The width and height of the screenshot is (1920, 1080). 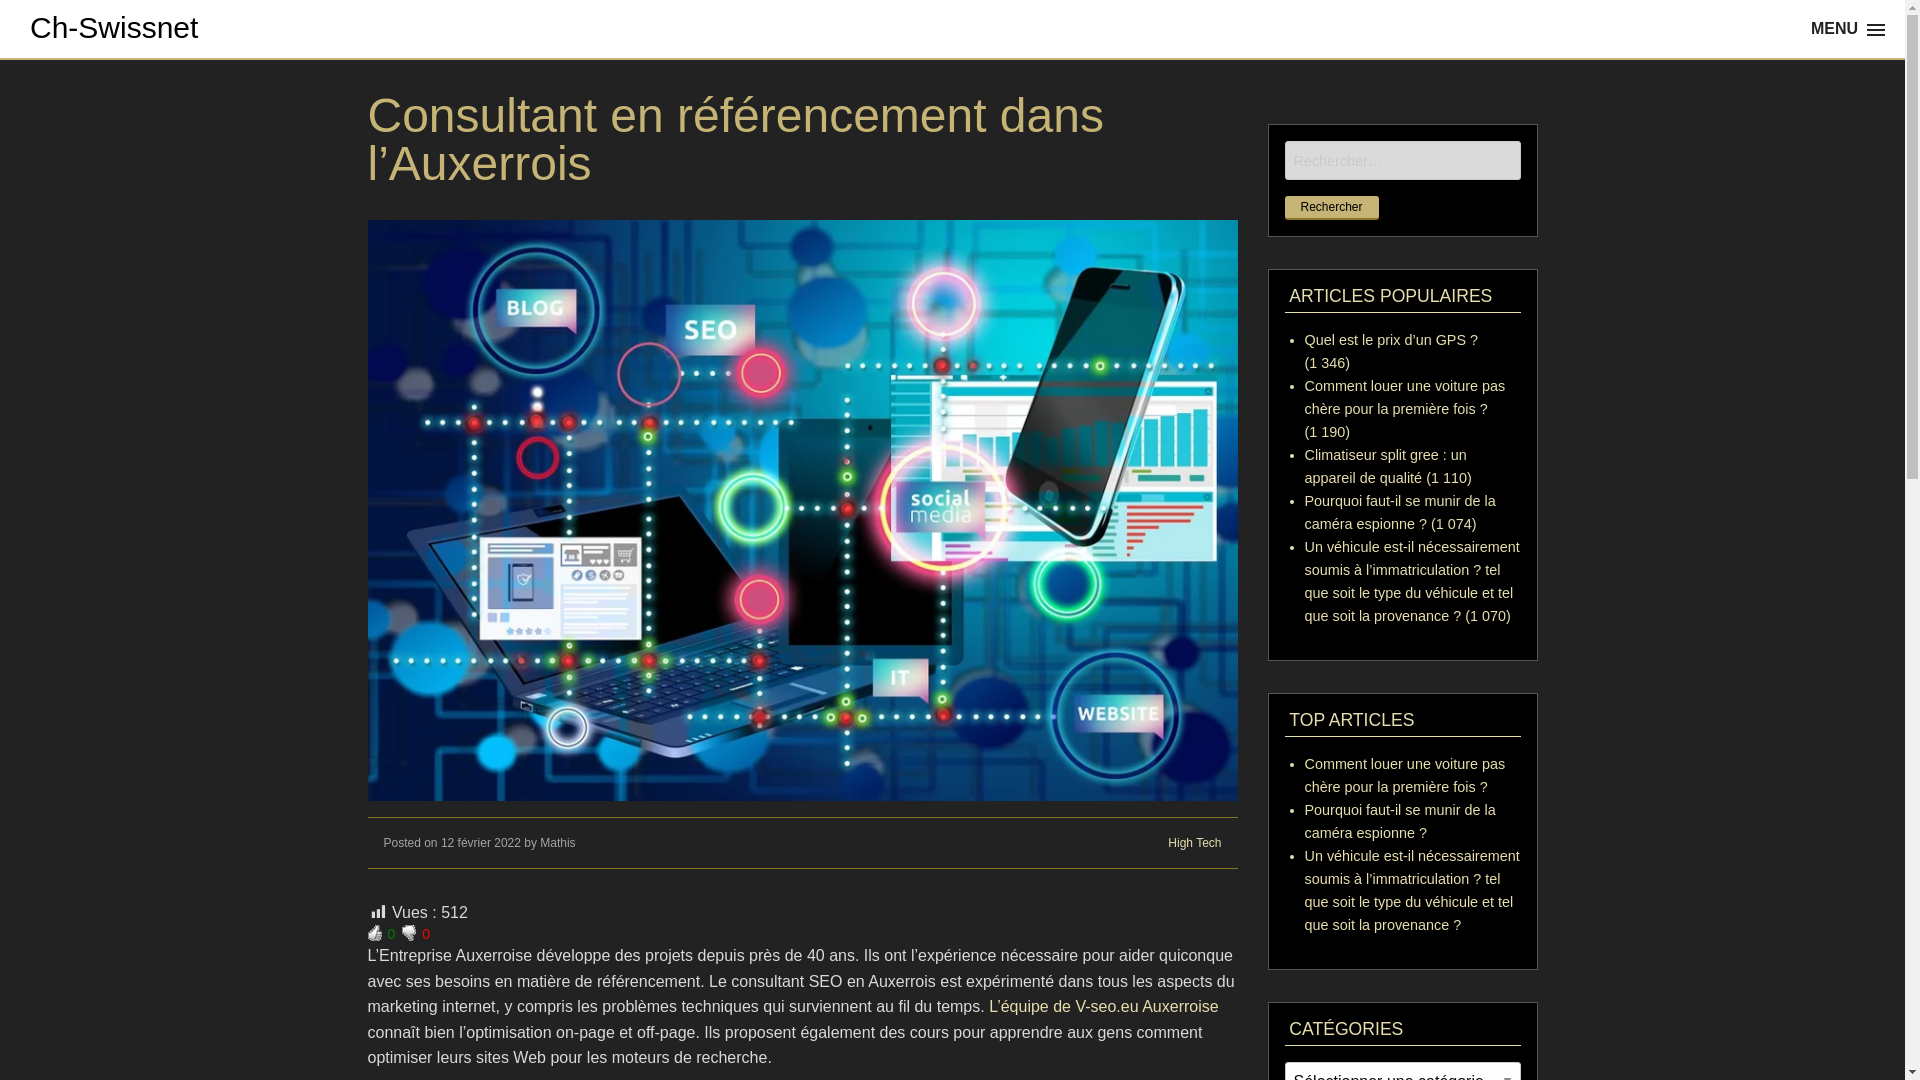 I want to click on Ch-Swissnet, so click(x=114, y=28).